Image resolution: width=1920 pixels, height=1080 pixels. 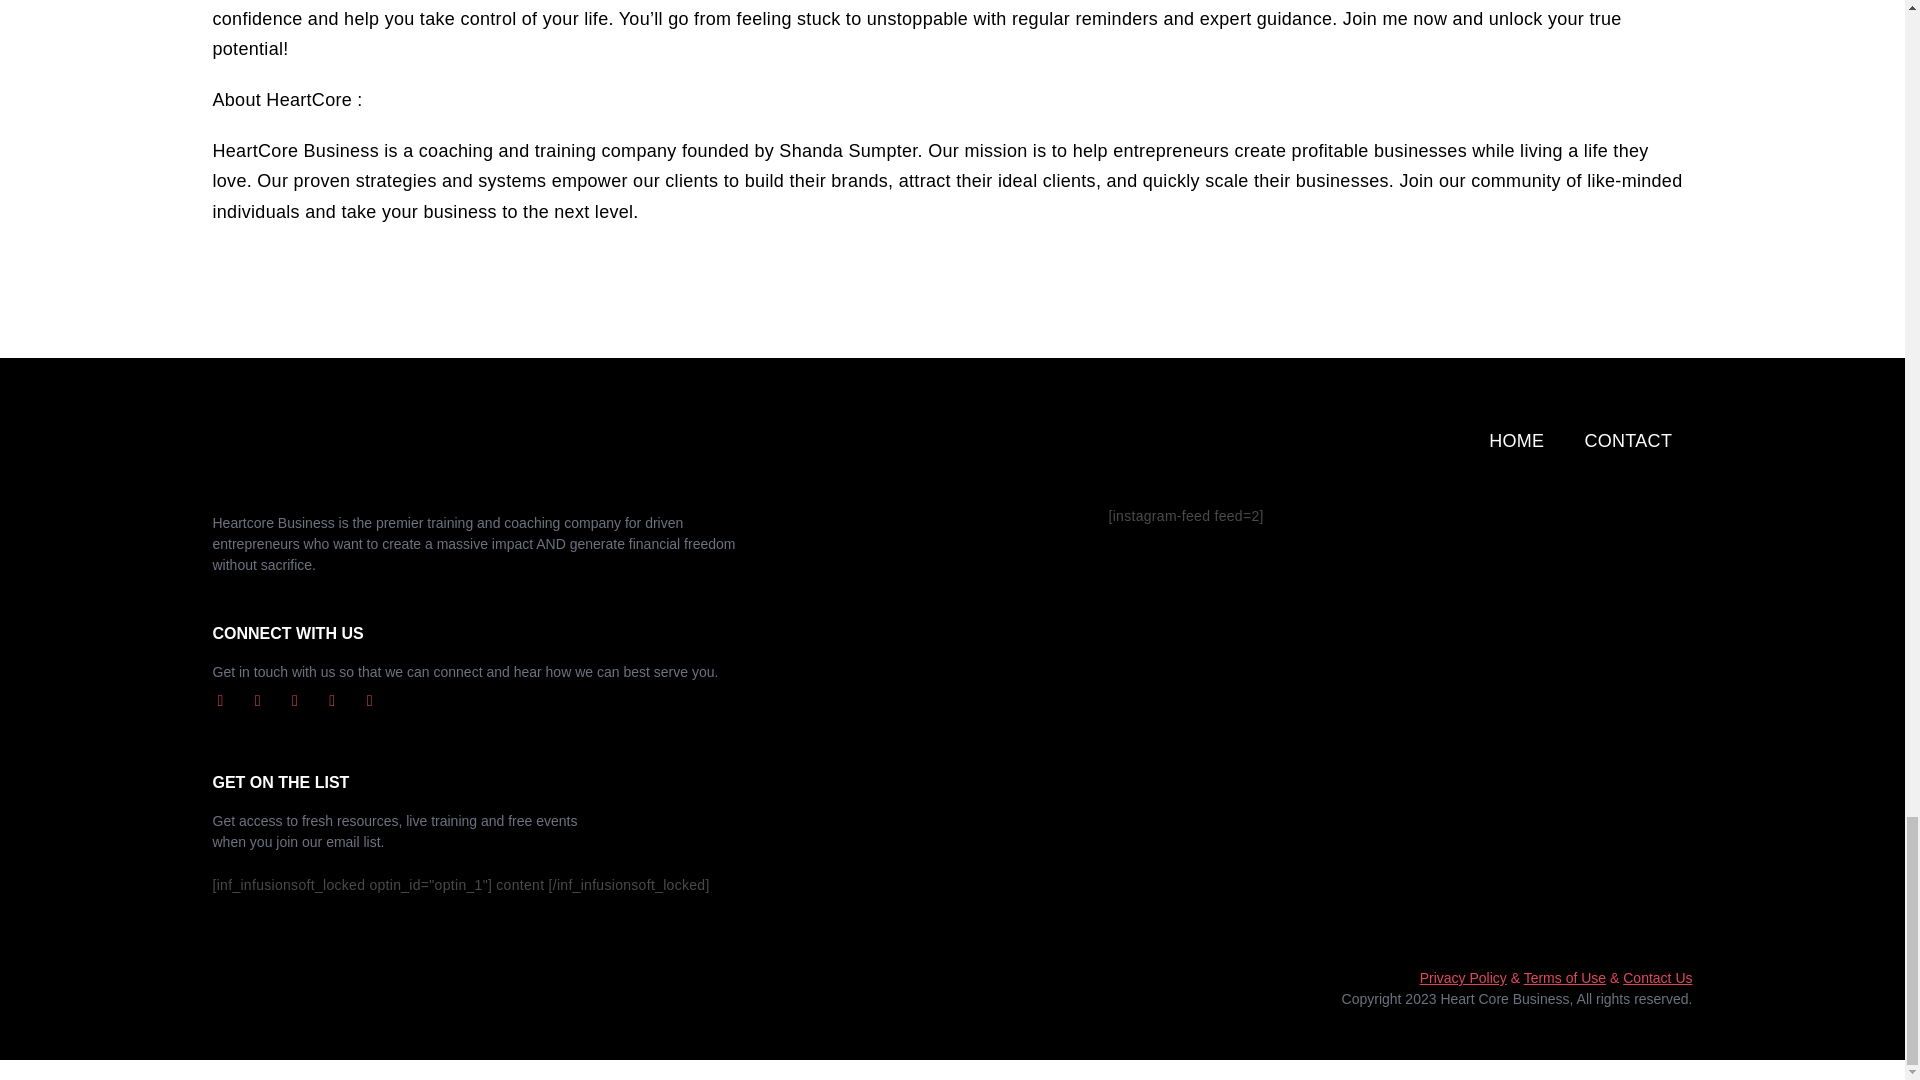 I want to click on Terms of Use, so click(x=1564, y=978).